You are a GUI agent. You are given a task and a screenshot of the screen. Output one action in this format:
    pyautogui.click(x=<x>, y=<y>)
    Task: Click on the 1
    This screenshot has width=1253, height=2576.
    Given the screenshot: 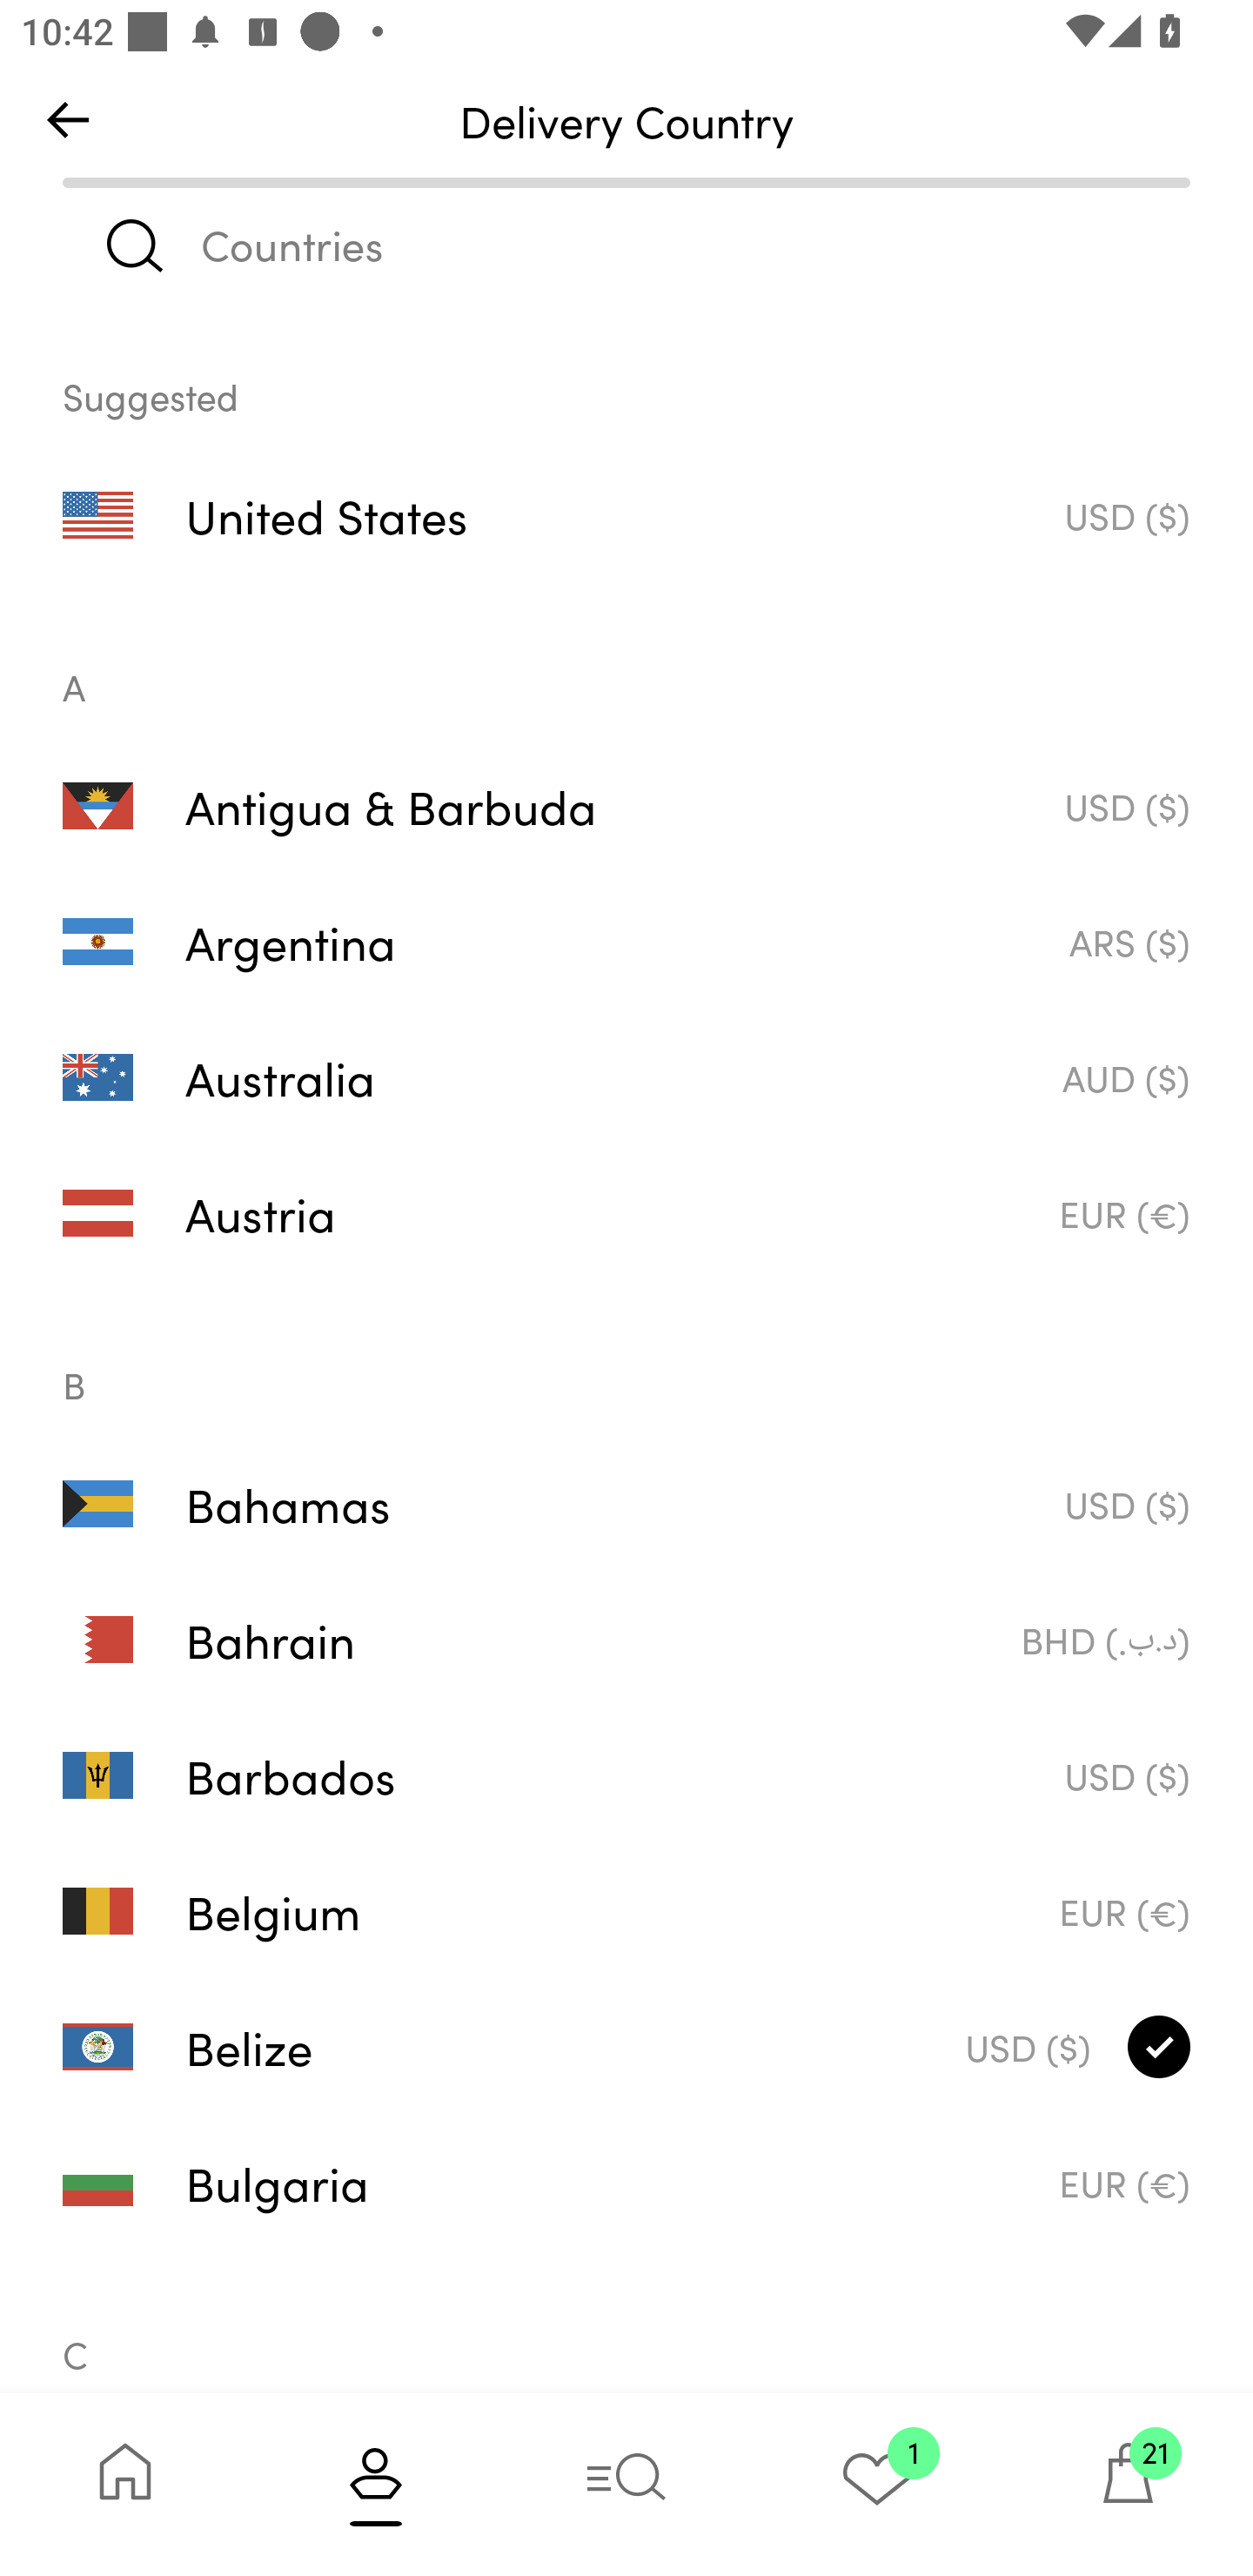 What is the action you would take?
    pyautogui.click(x=877, y=2484)
    